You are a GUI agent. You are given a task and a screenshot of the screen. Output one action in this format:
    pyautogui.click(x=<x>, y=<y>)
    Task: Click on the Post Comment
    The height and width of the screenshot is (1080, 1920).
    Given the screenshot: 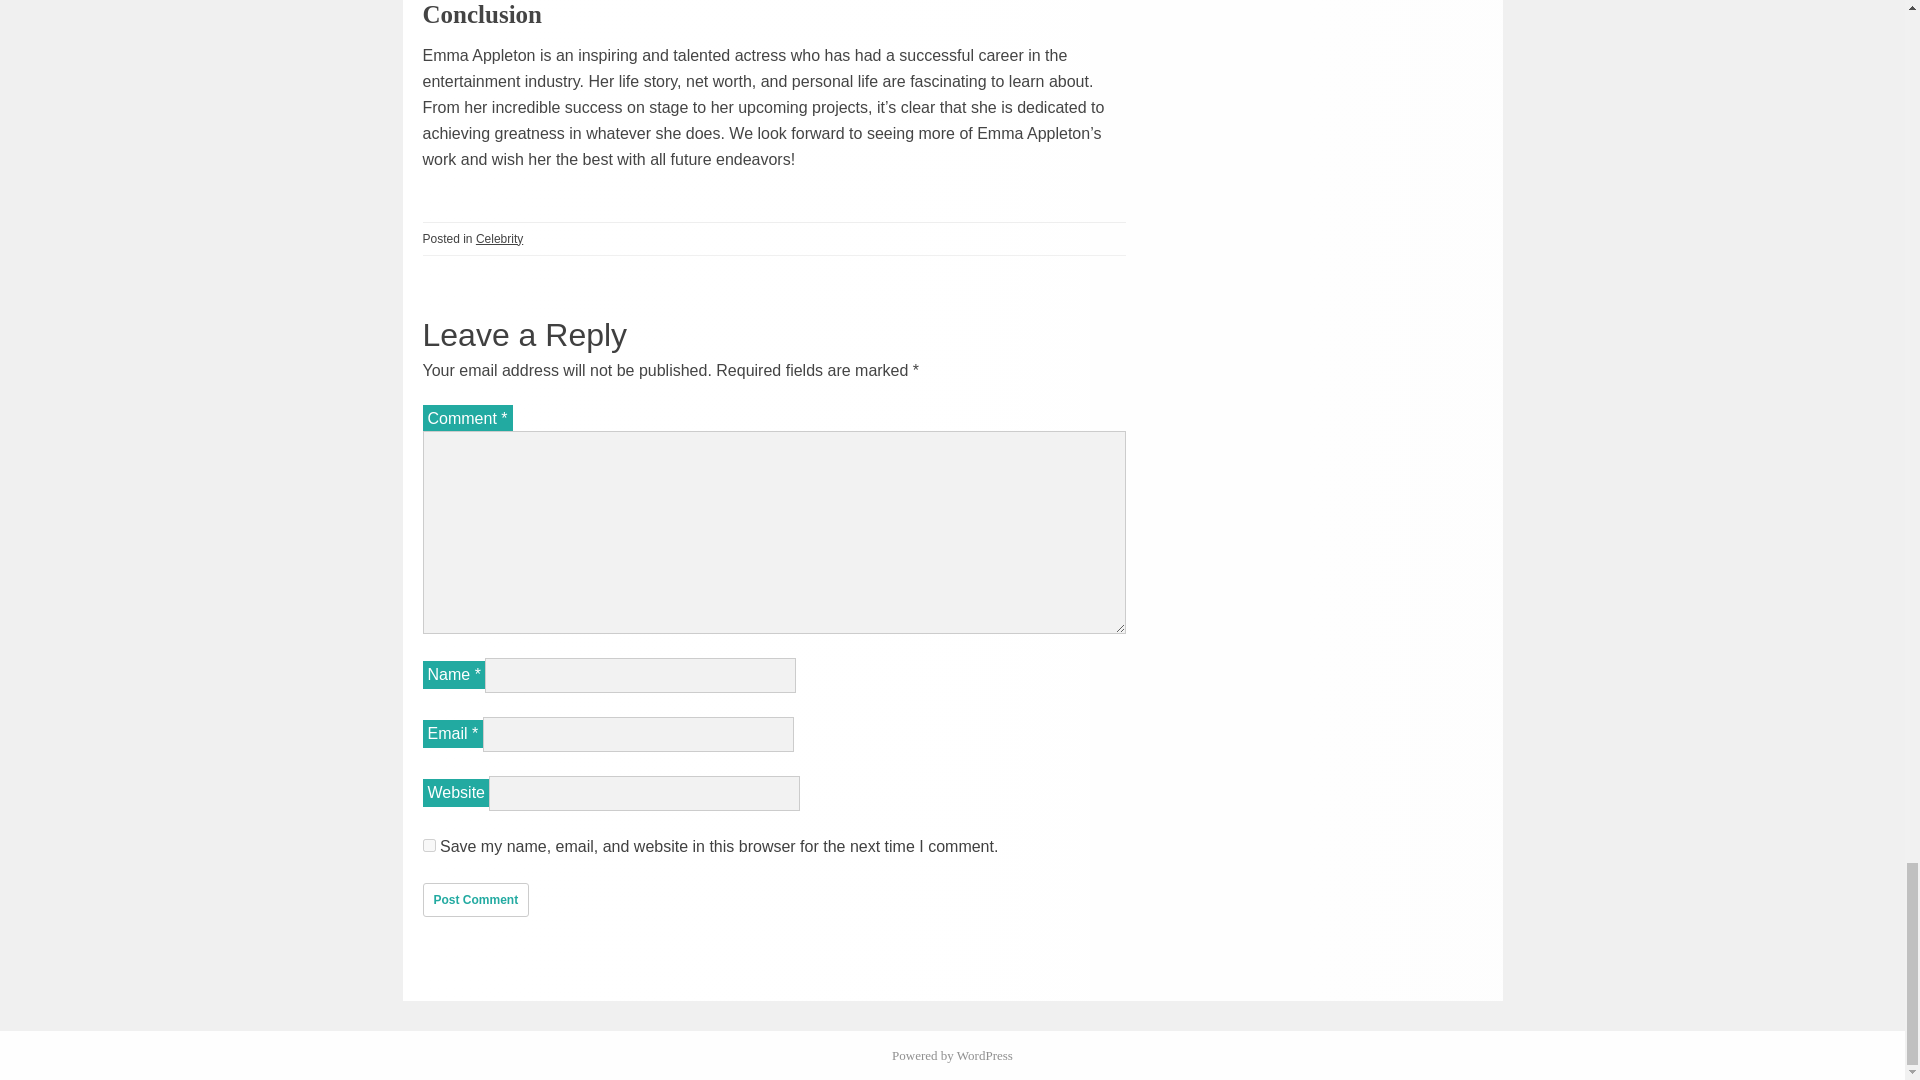 What is the action you would take?
    pyautogui.click(x=476, y=898)
    